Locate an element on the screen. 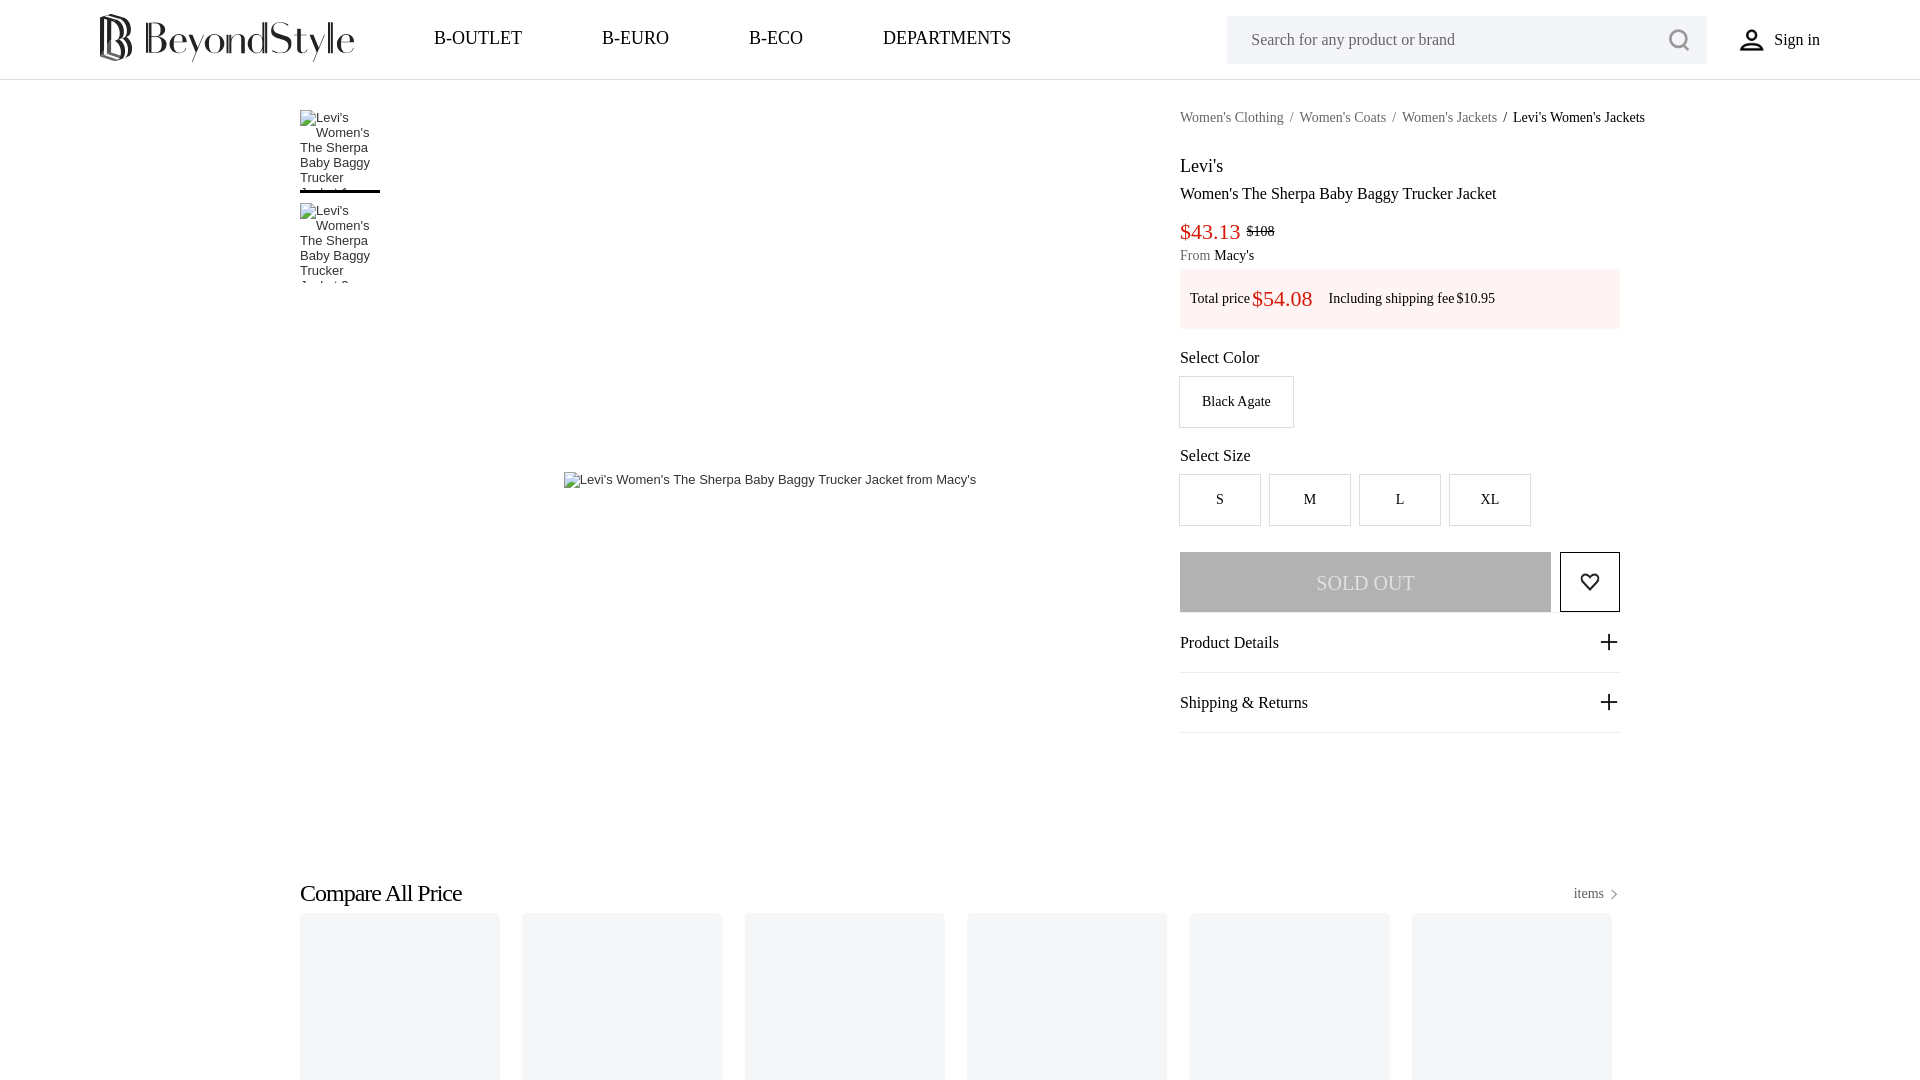  outlet mode is located at coordinates (478, 39).